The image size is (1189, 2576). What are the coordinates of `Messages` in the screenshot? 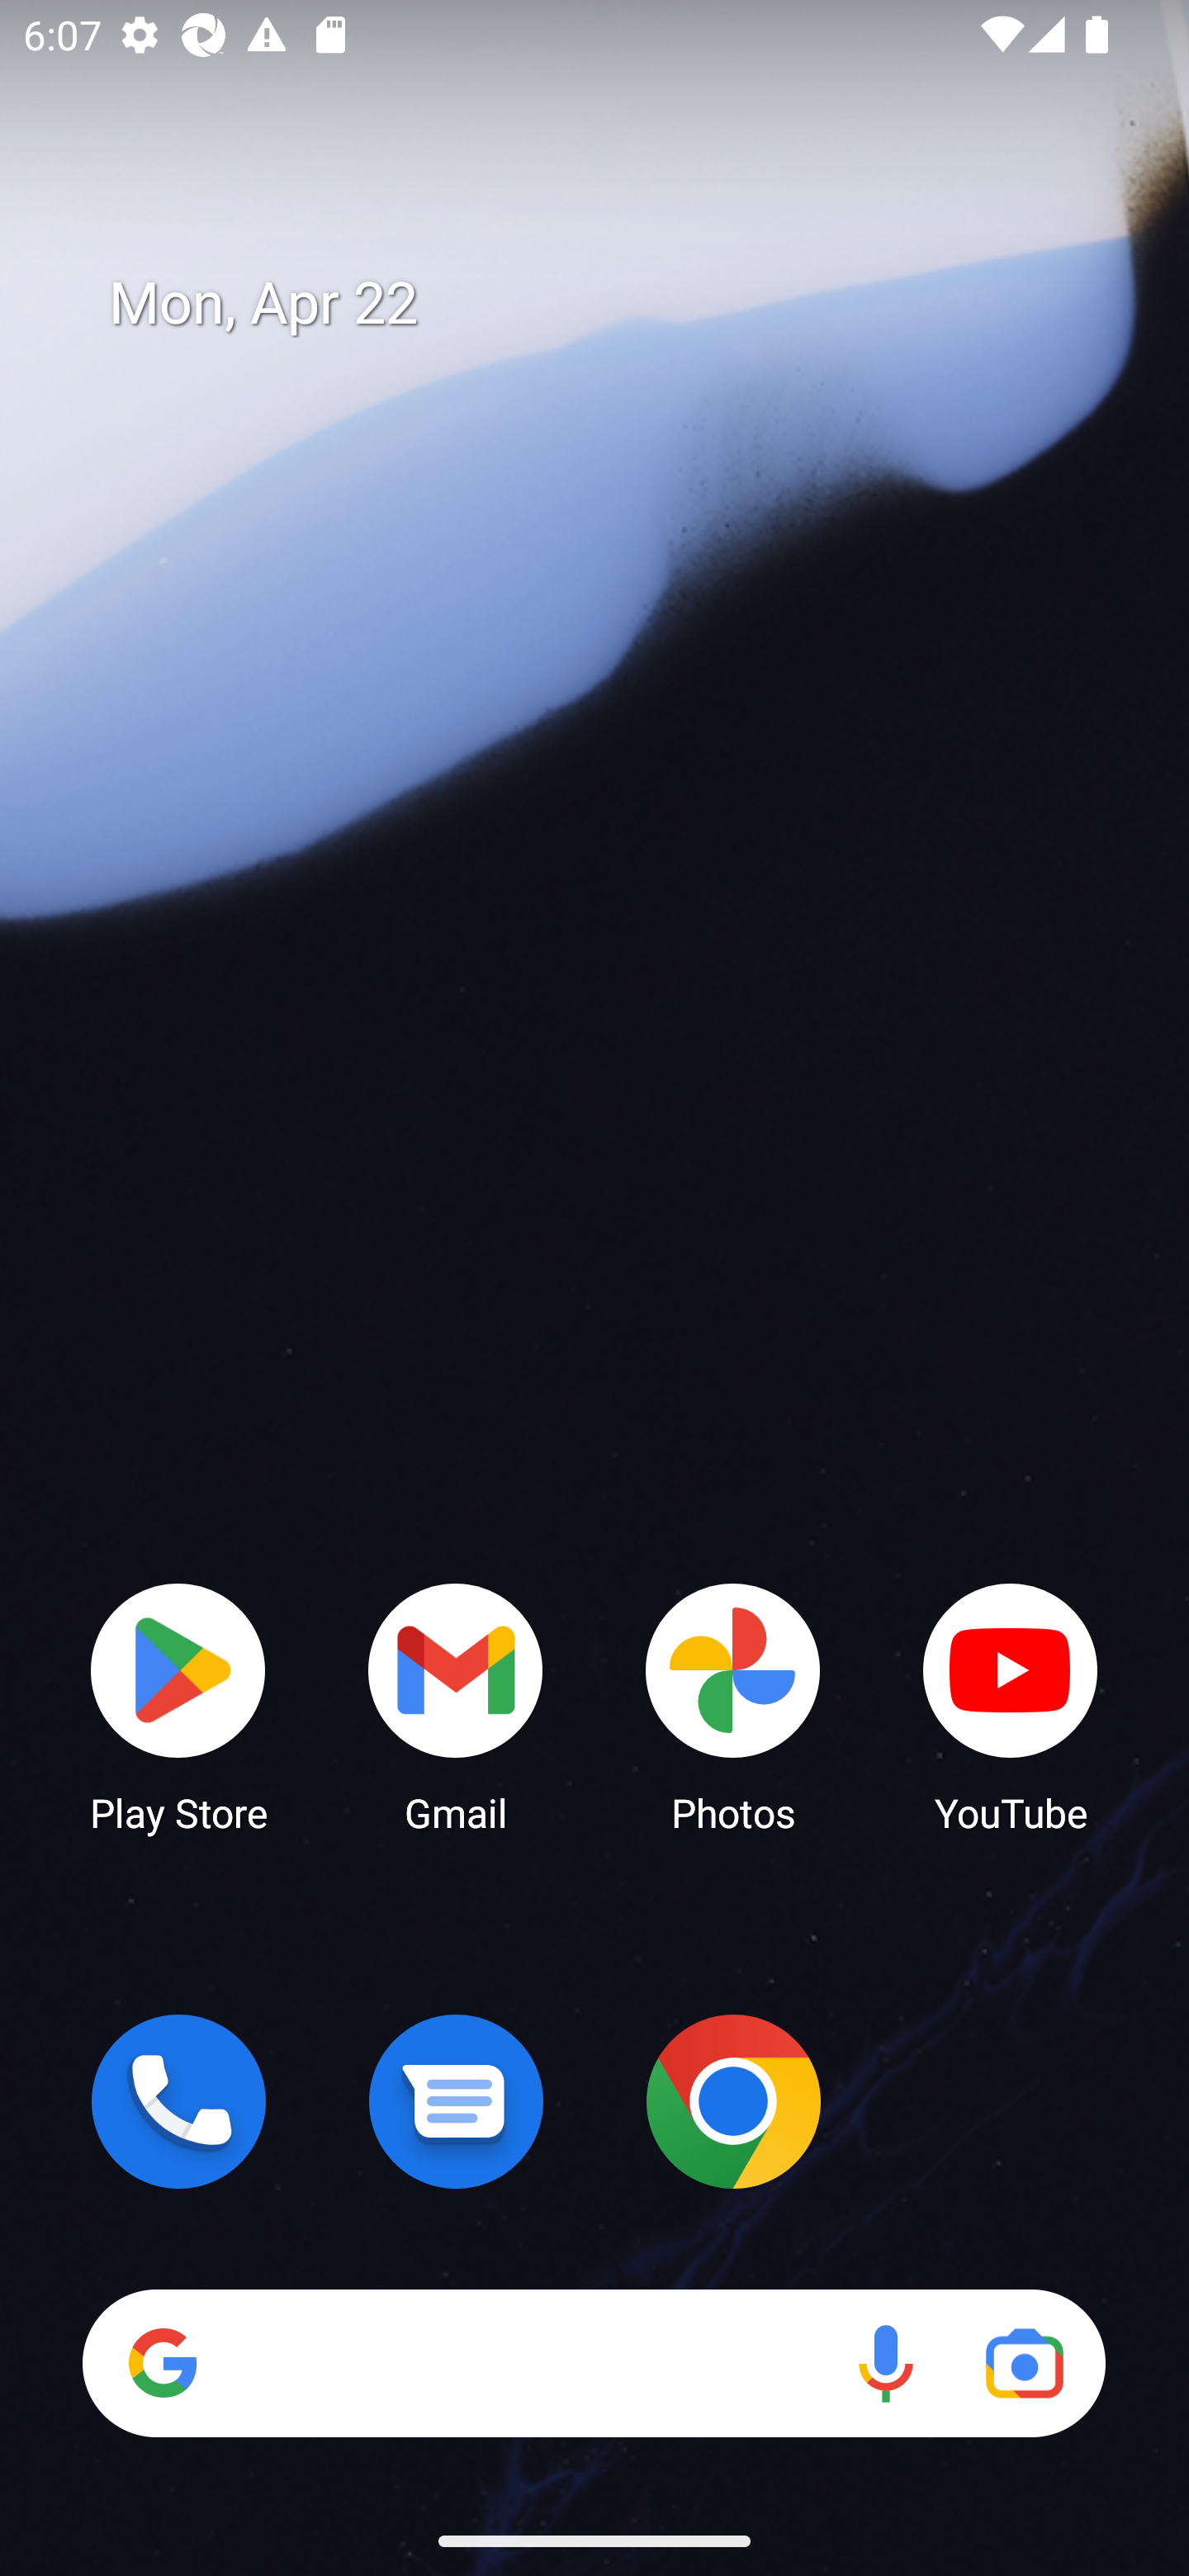 It's located at (456, 2101).